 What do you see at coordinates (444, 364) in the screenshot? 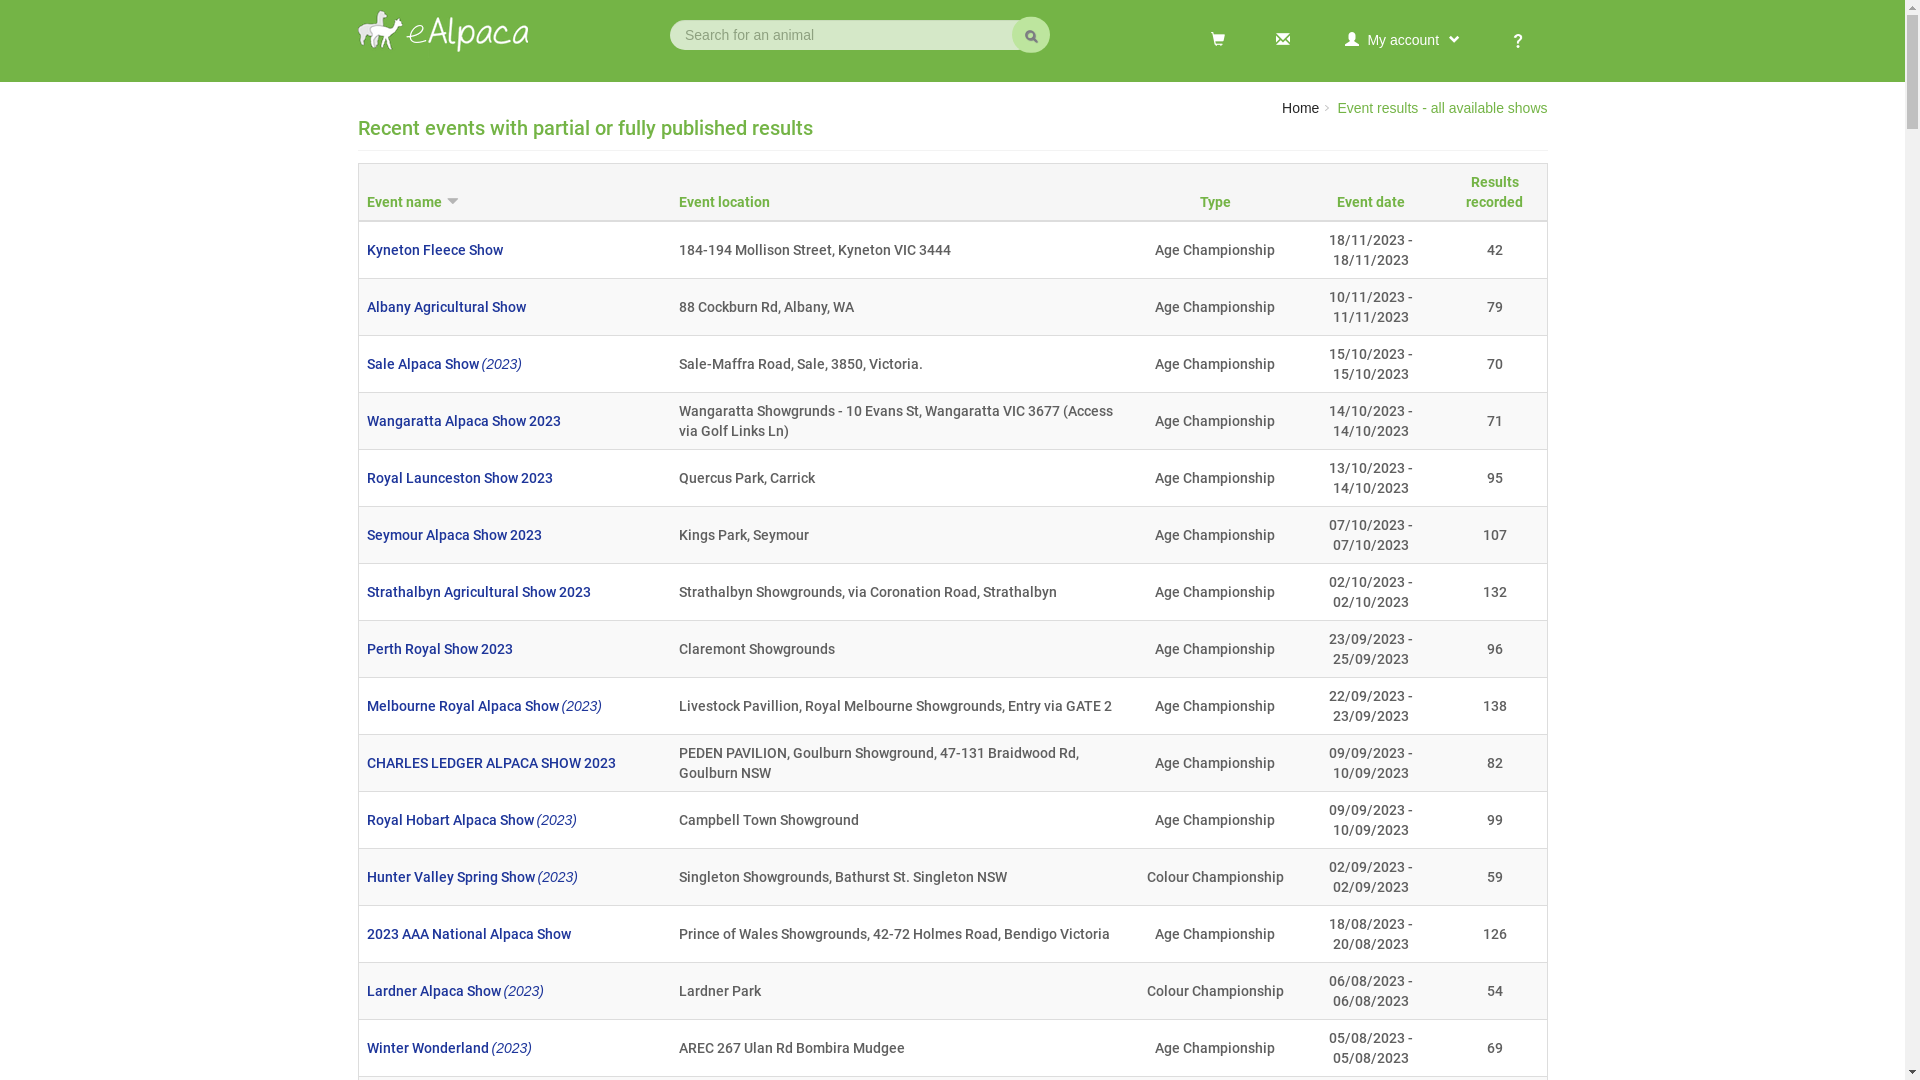
I see `Sale Alpaca Show (2023)` at bounding box center [444, 364].